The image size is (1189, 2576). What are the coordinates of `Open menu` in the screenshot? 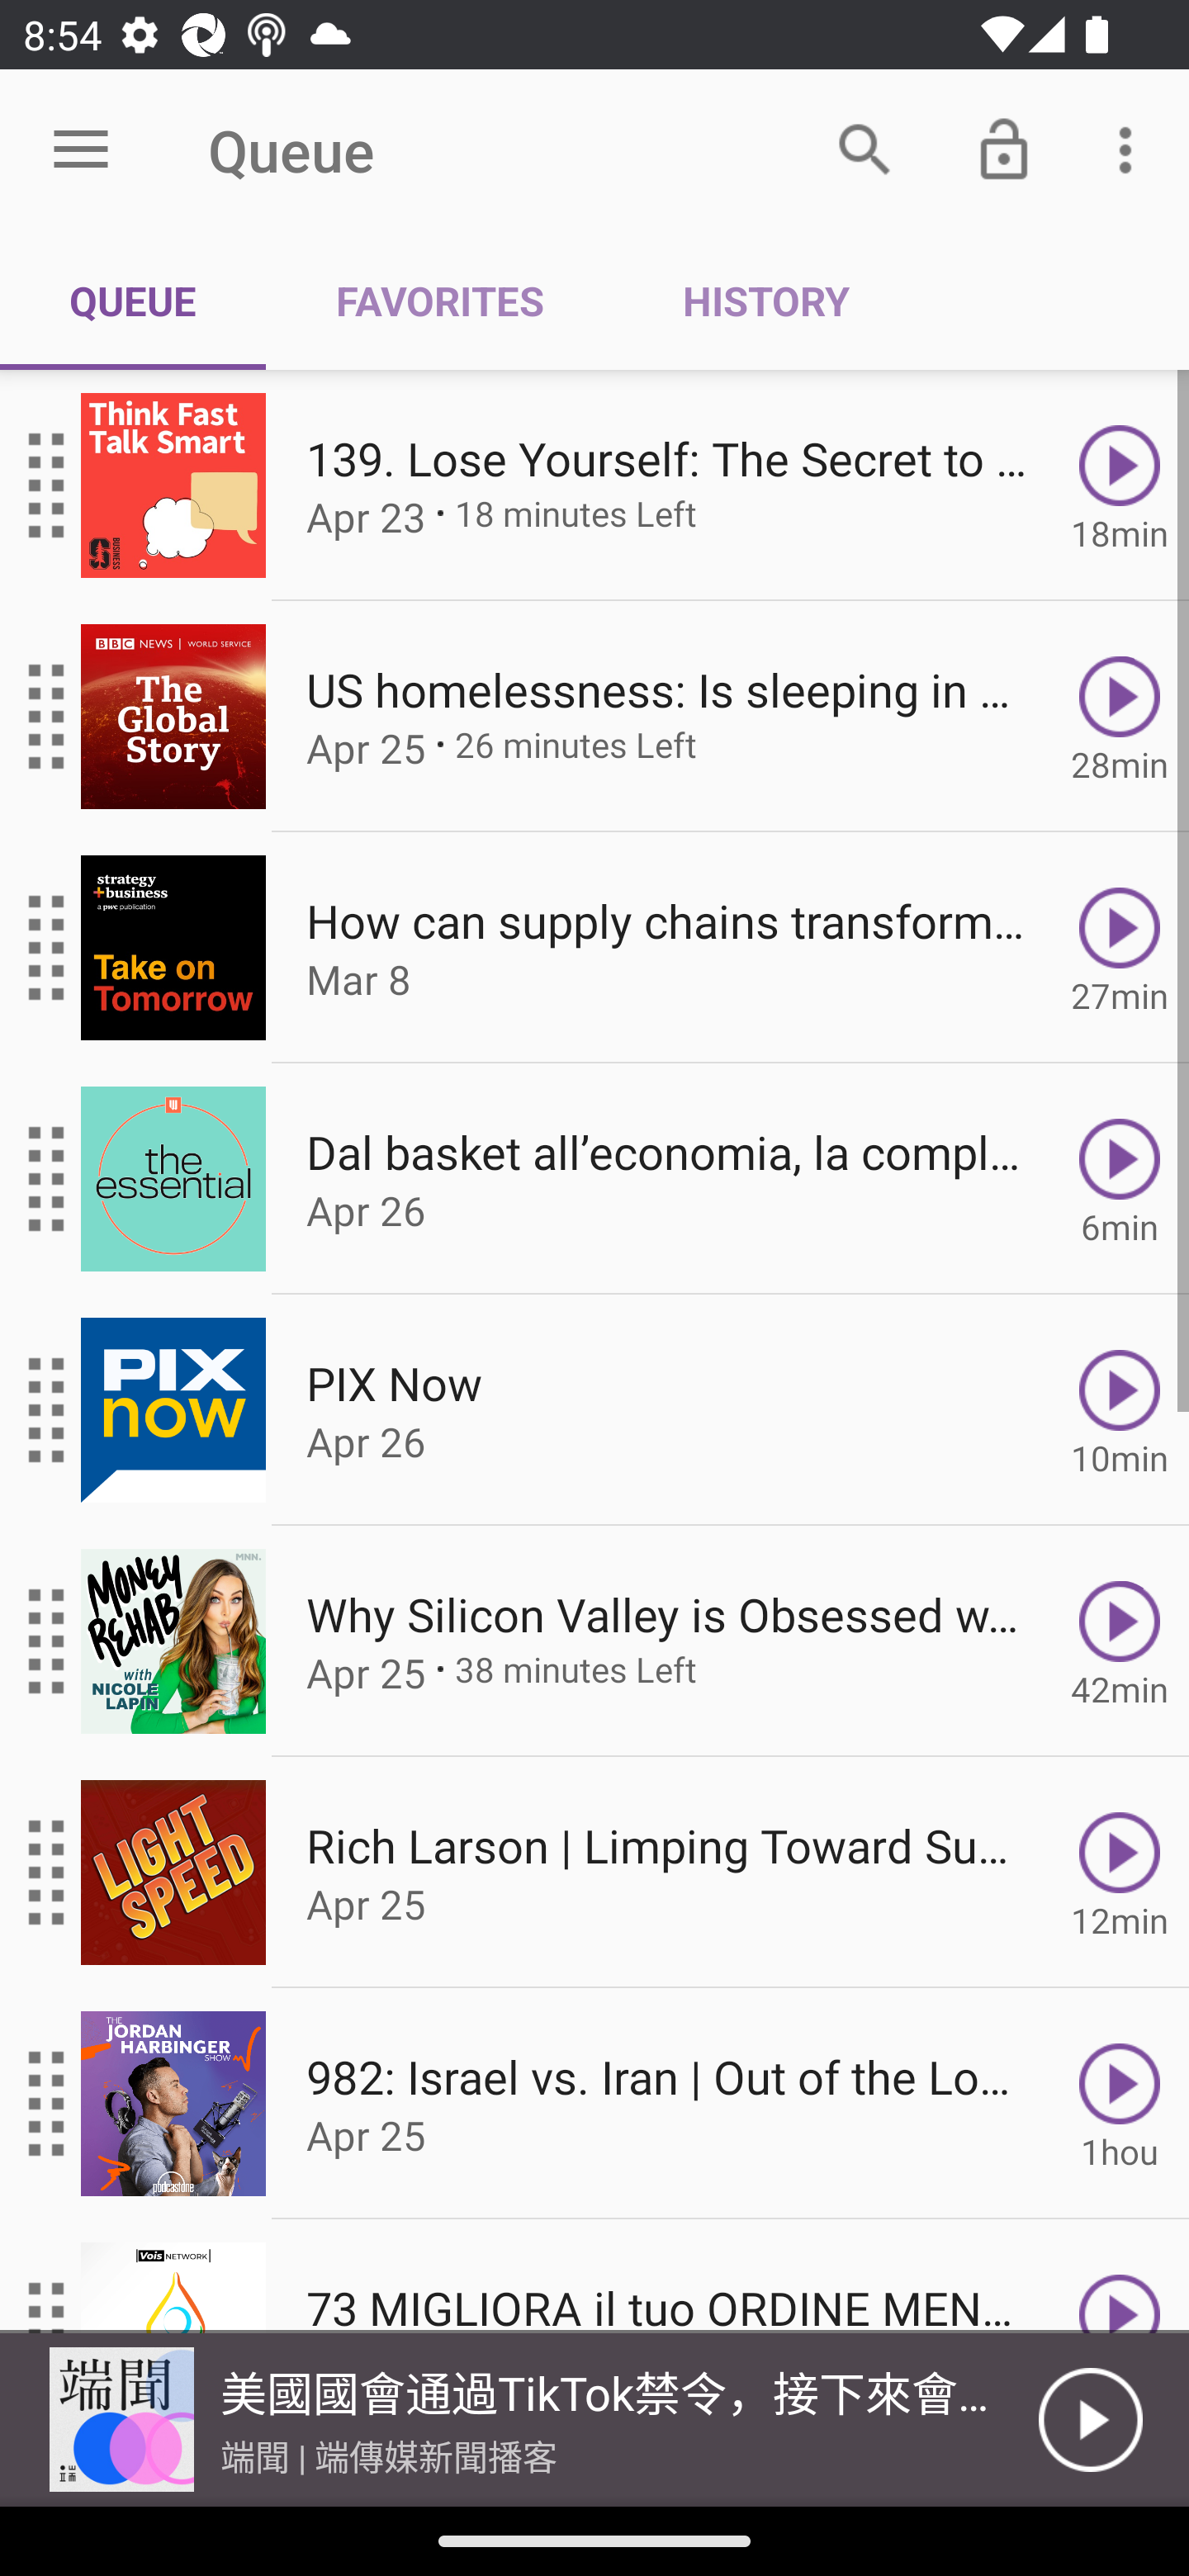 It's located at (81, 150).